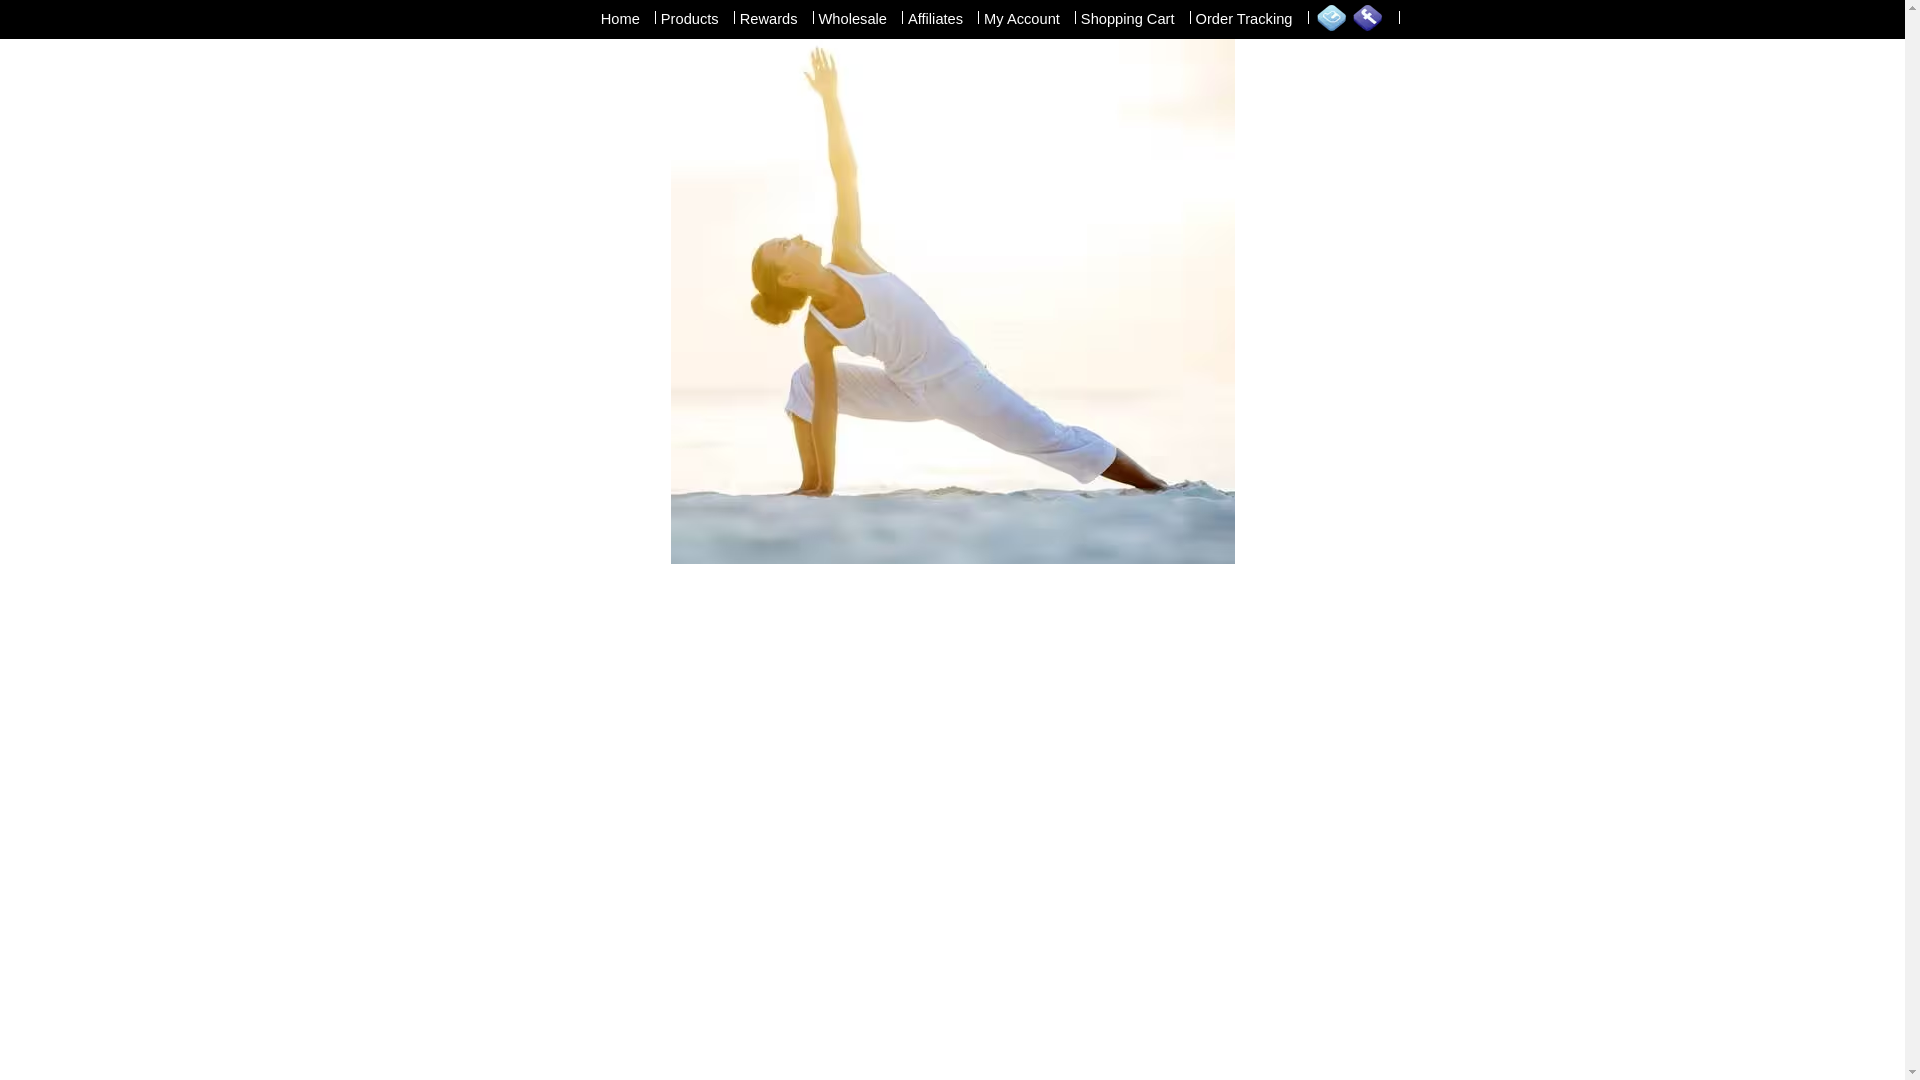 This screenshot has height=1080, width=1920. What do you see at coordinates (620, 19) in the screenshot?
I see `Home` at bounding box center [620, 19].